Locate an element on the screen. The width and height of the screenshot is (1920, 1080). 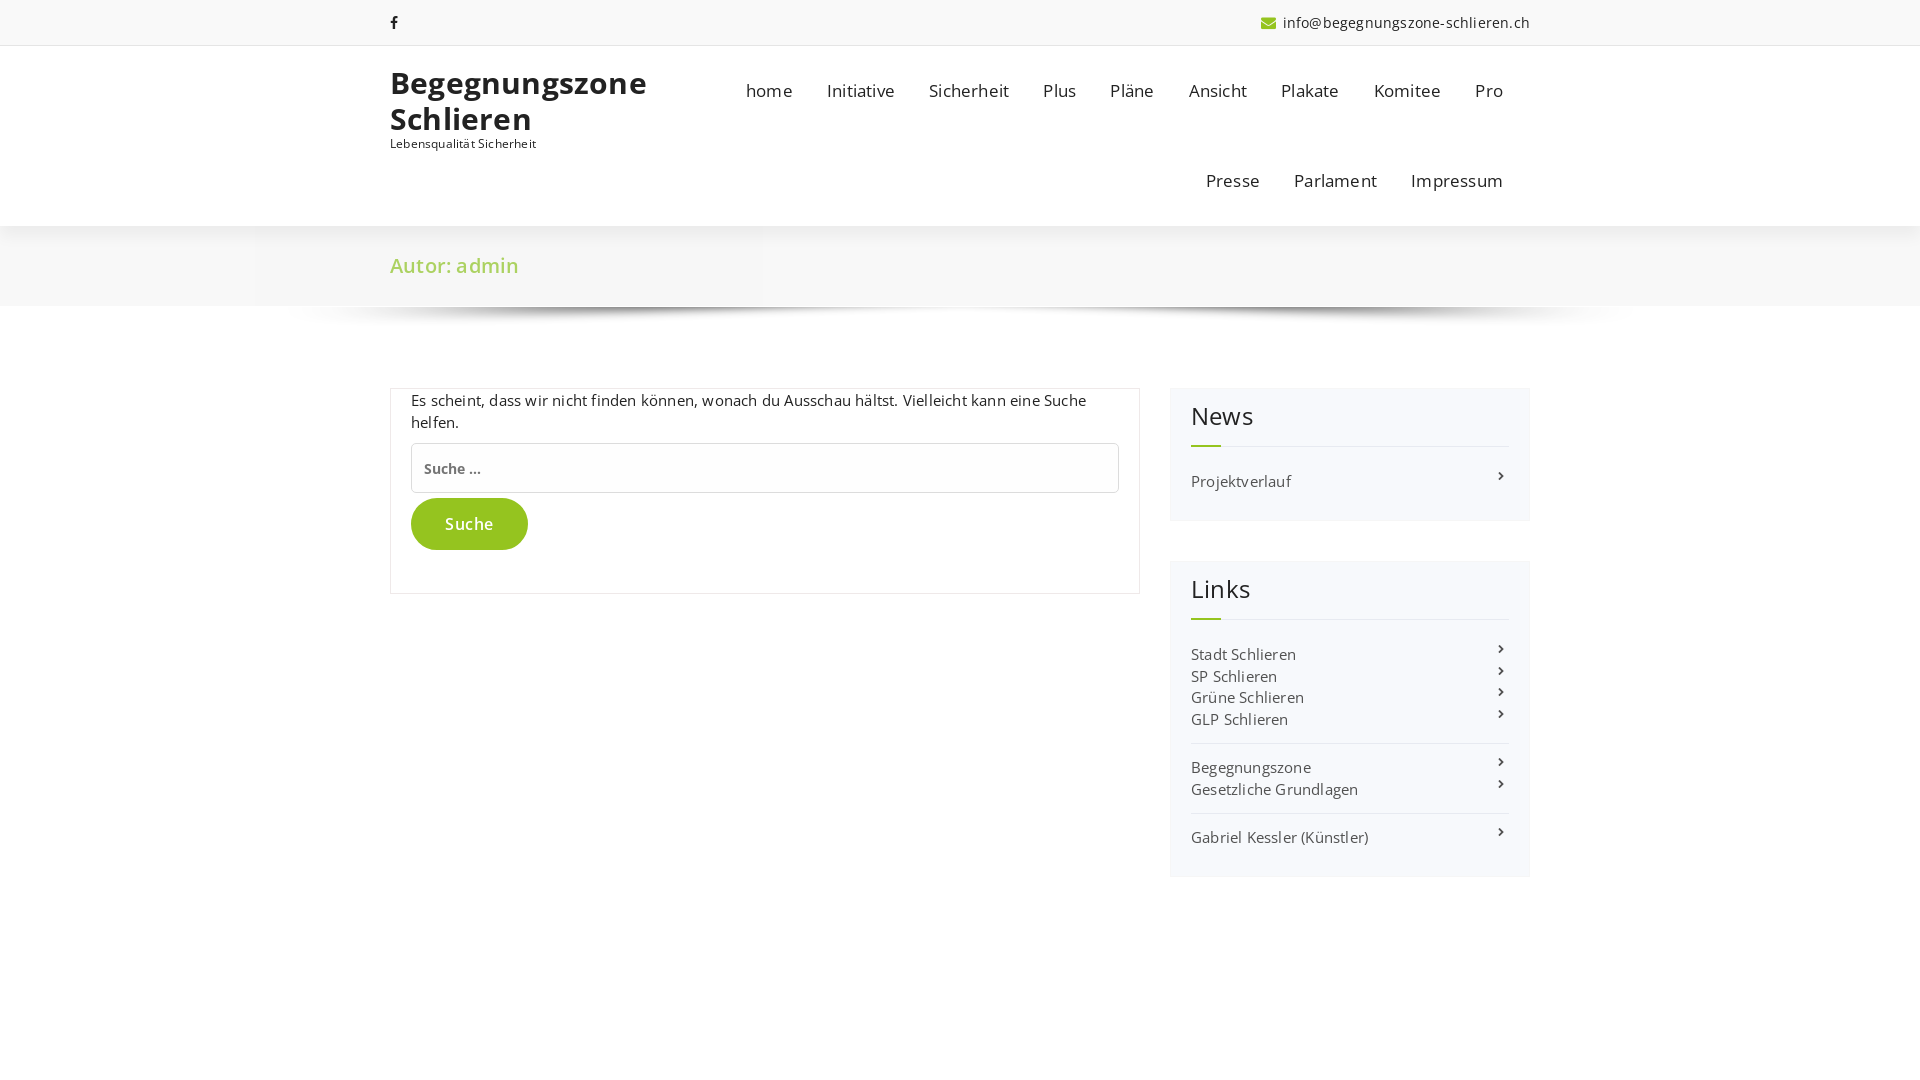
home is located at coordinates (770, 91).